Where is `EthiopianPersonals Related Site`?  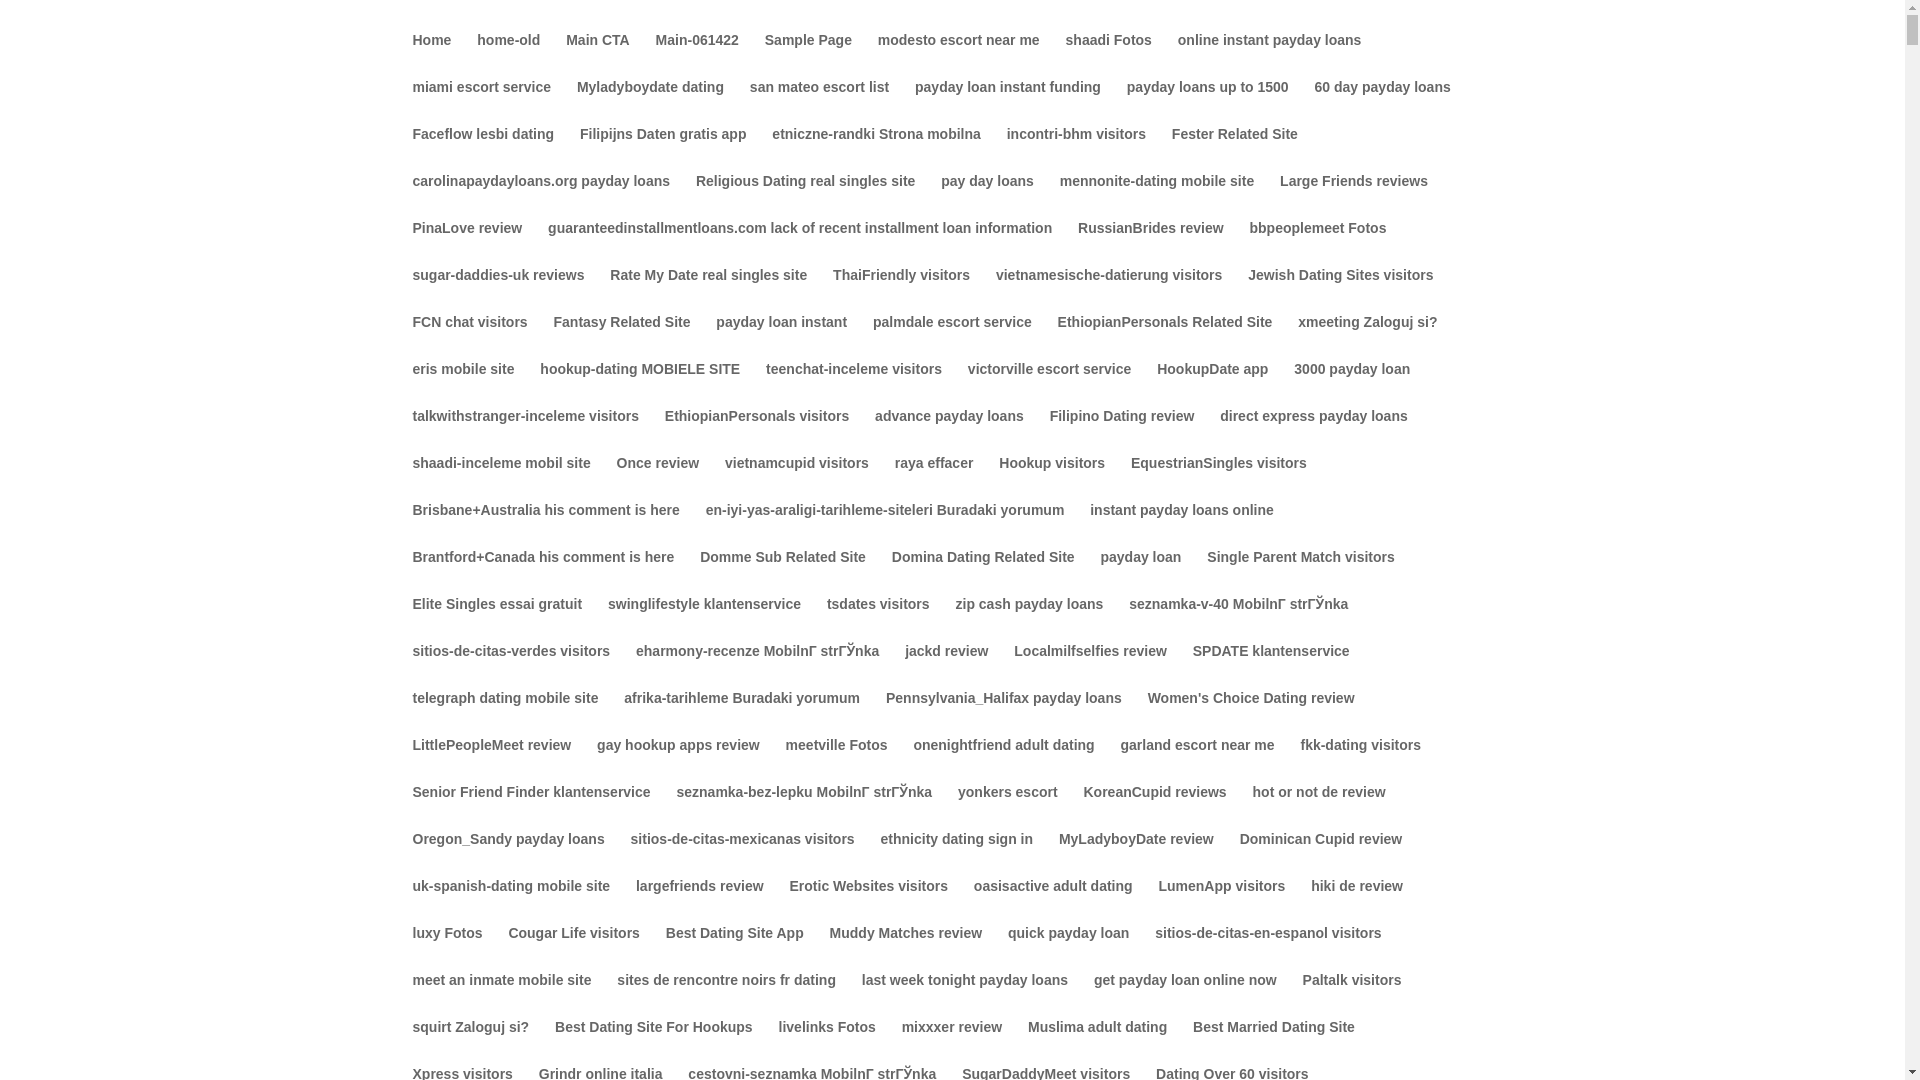 EthiopianPersonals Related Site is located at coordinates (1164, 338).